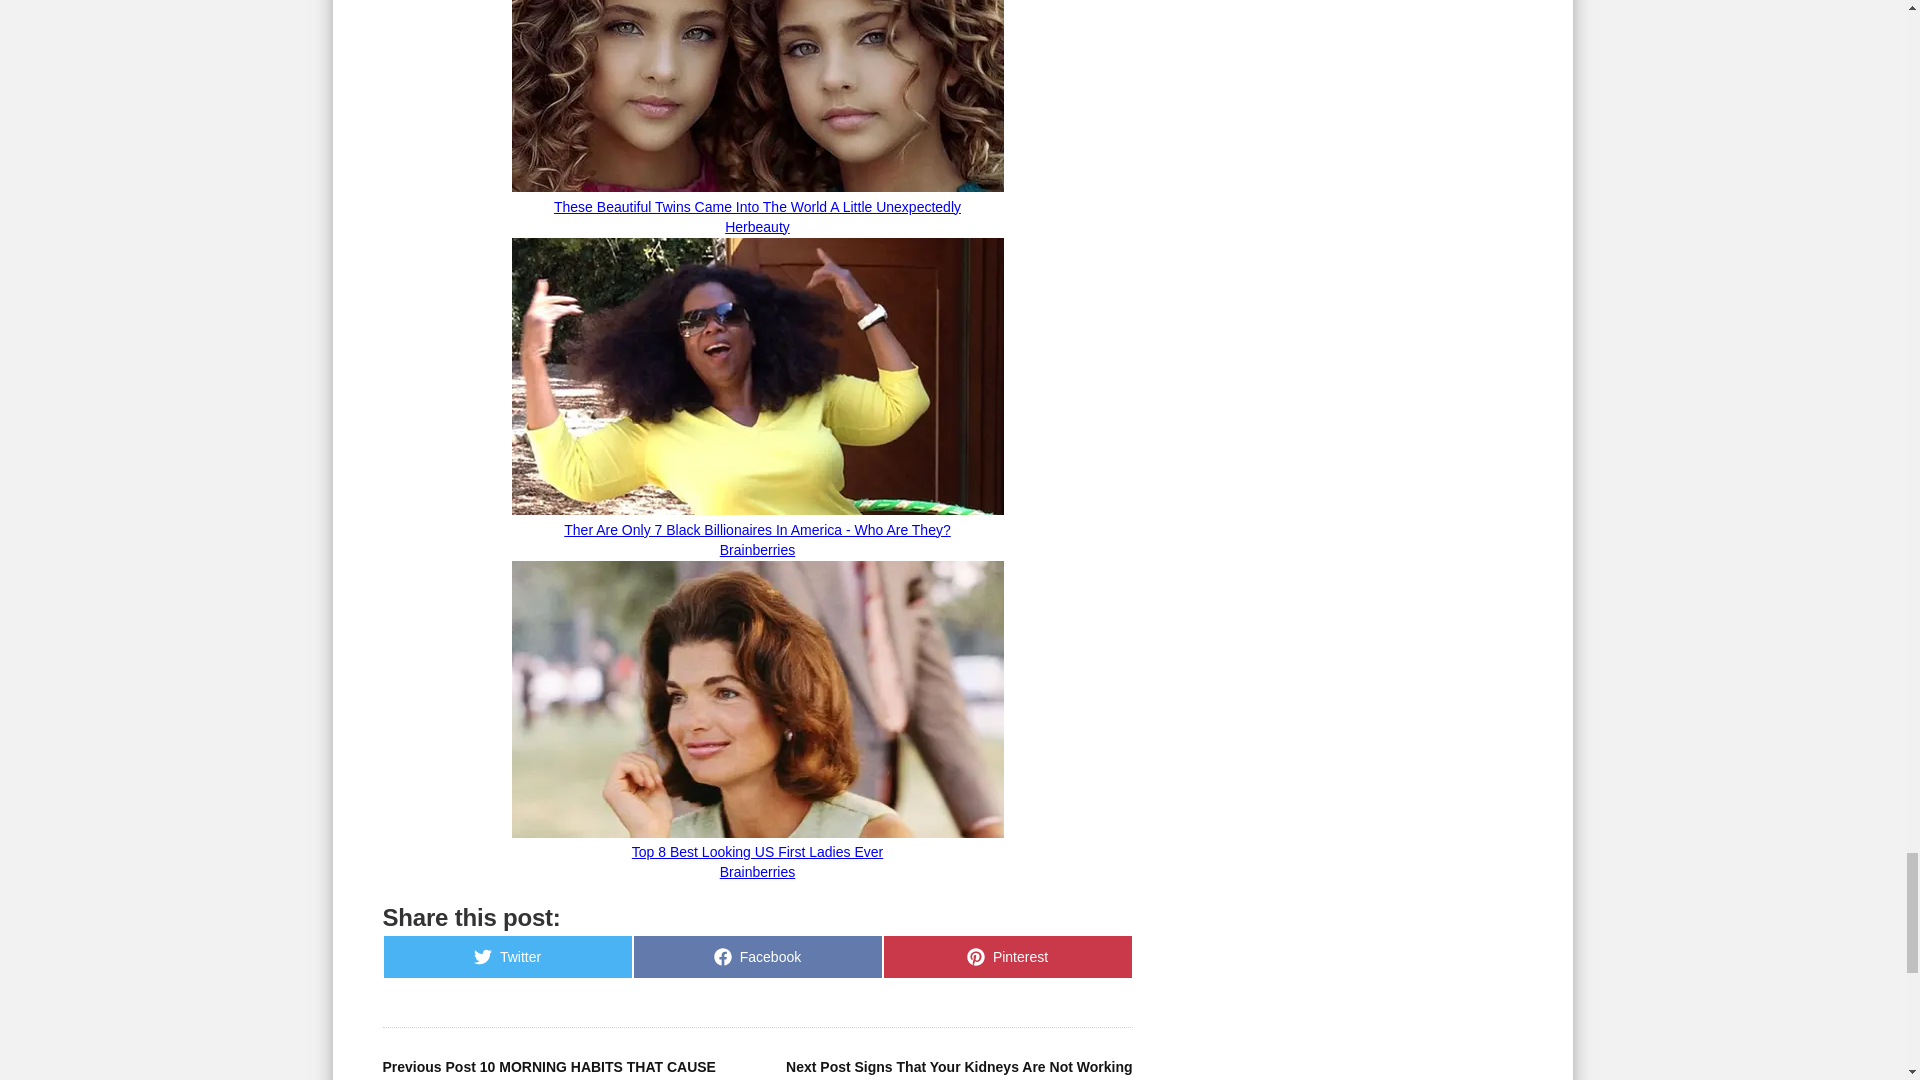 The image size is (1920, 1080). Describe the element at coordinates (756, 956) in the screenshot. I see `Next Post Signs That Your Kidneys Are Not Working Properly !` at that location.